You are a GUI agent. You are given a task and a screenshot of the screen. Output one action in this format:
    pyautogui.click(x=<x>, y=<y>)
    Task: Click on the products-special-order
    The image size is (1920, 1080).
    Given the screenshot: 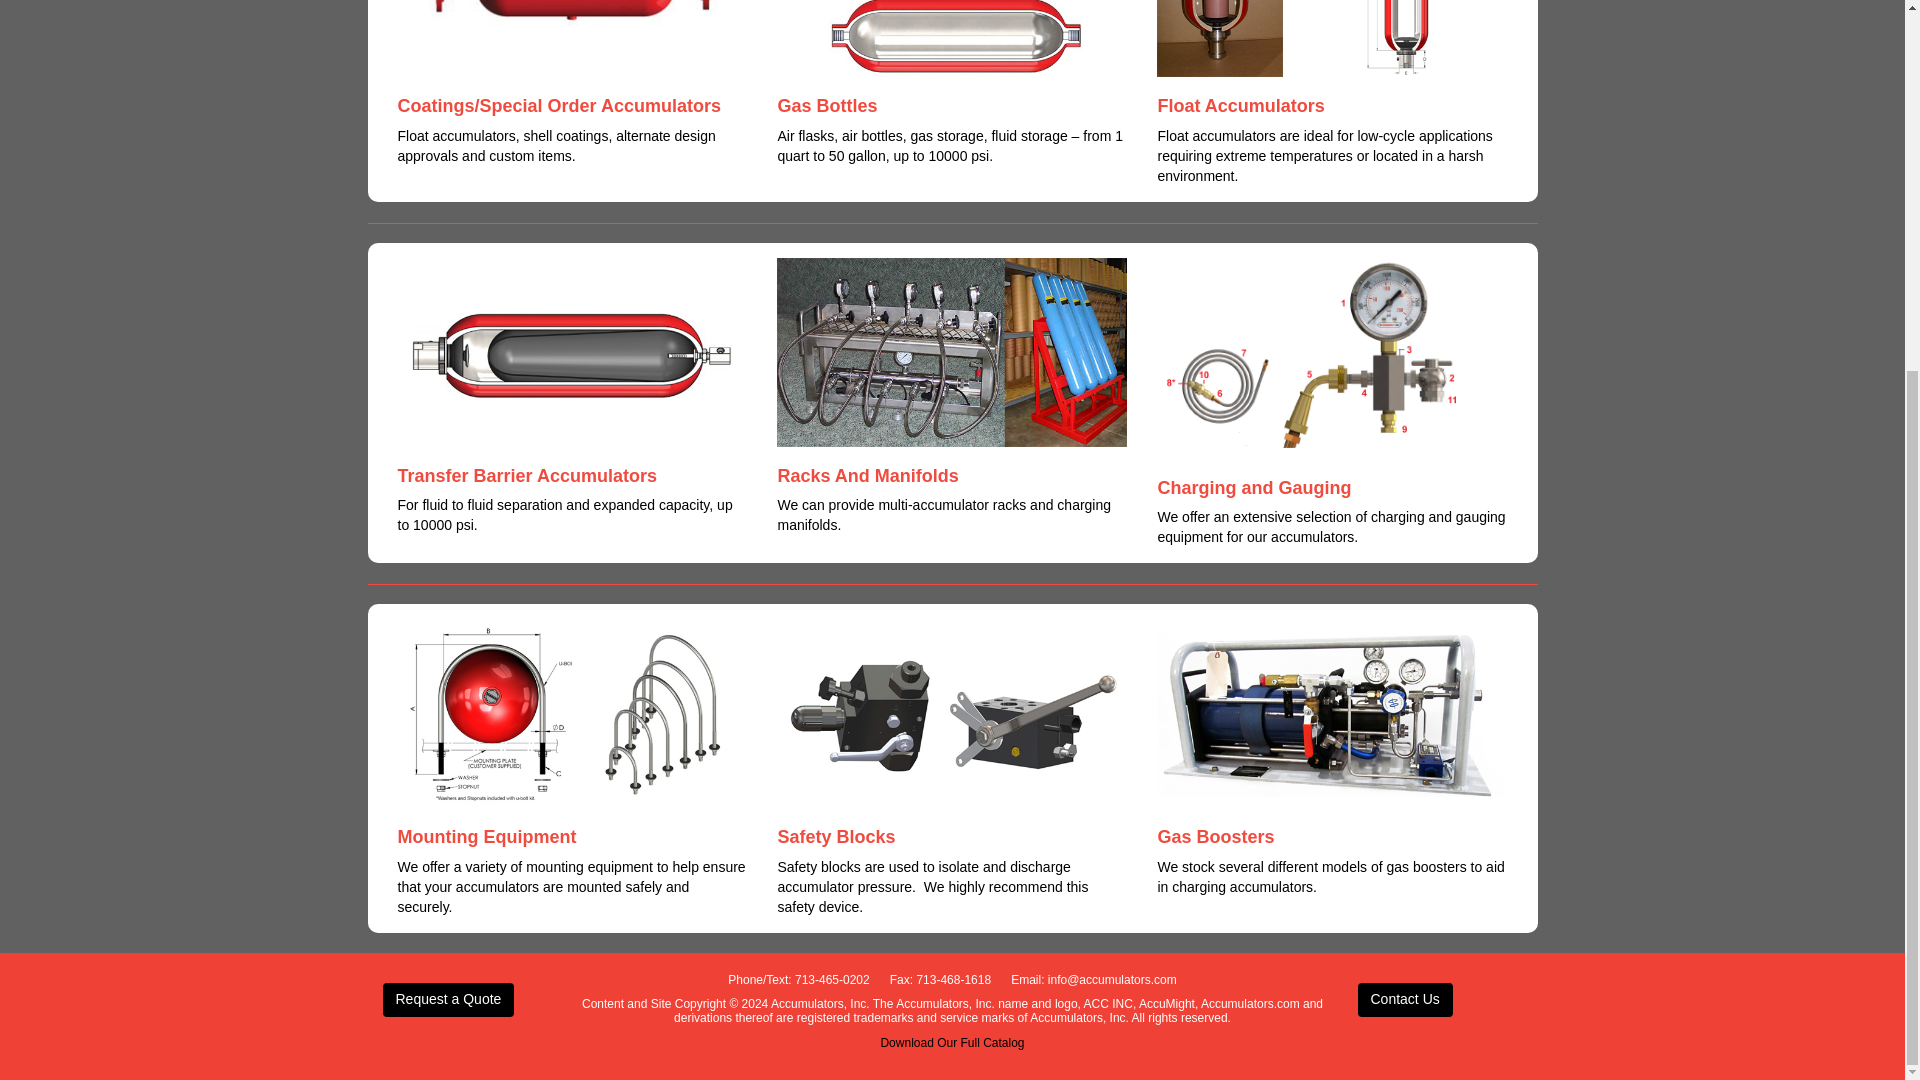 What is the action you would take?
    pyautogui.click(x=1332, y=38)
    